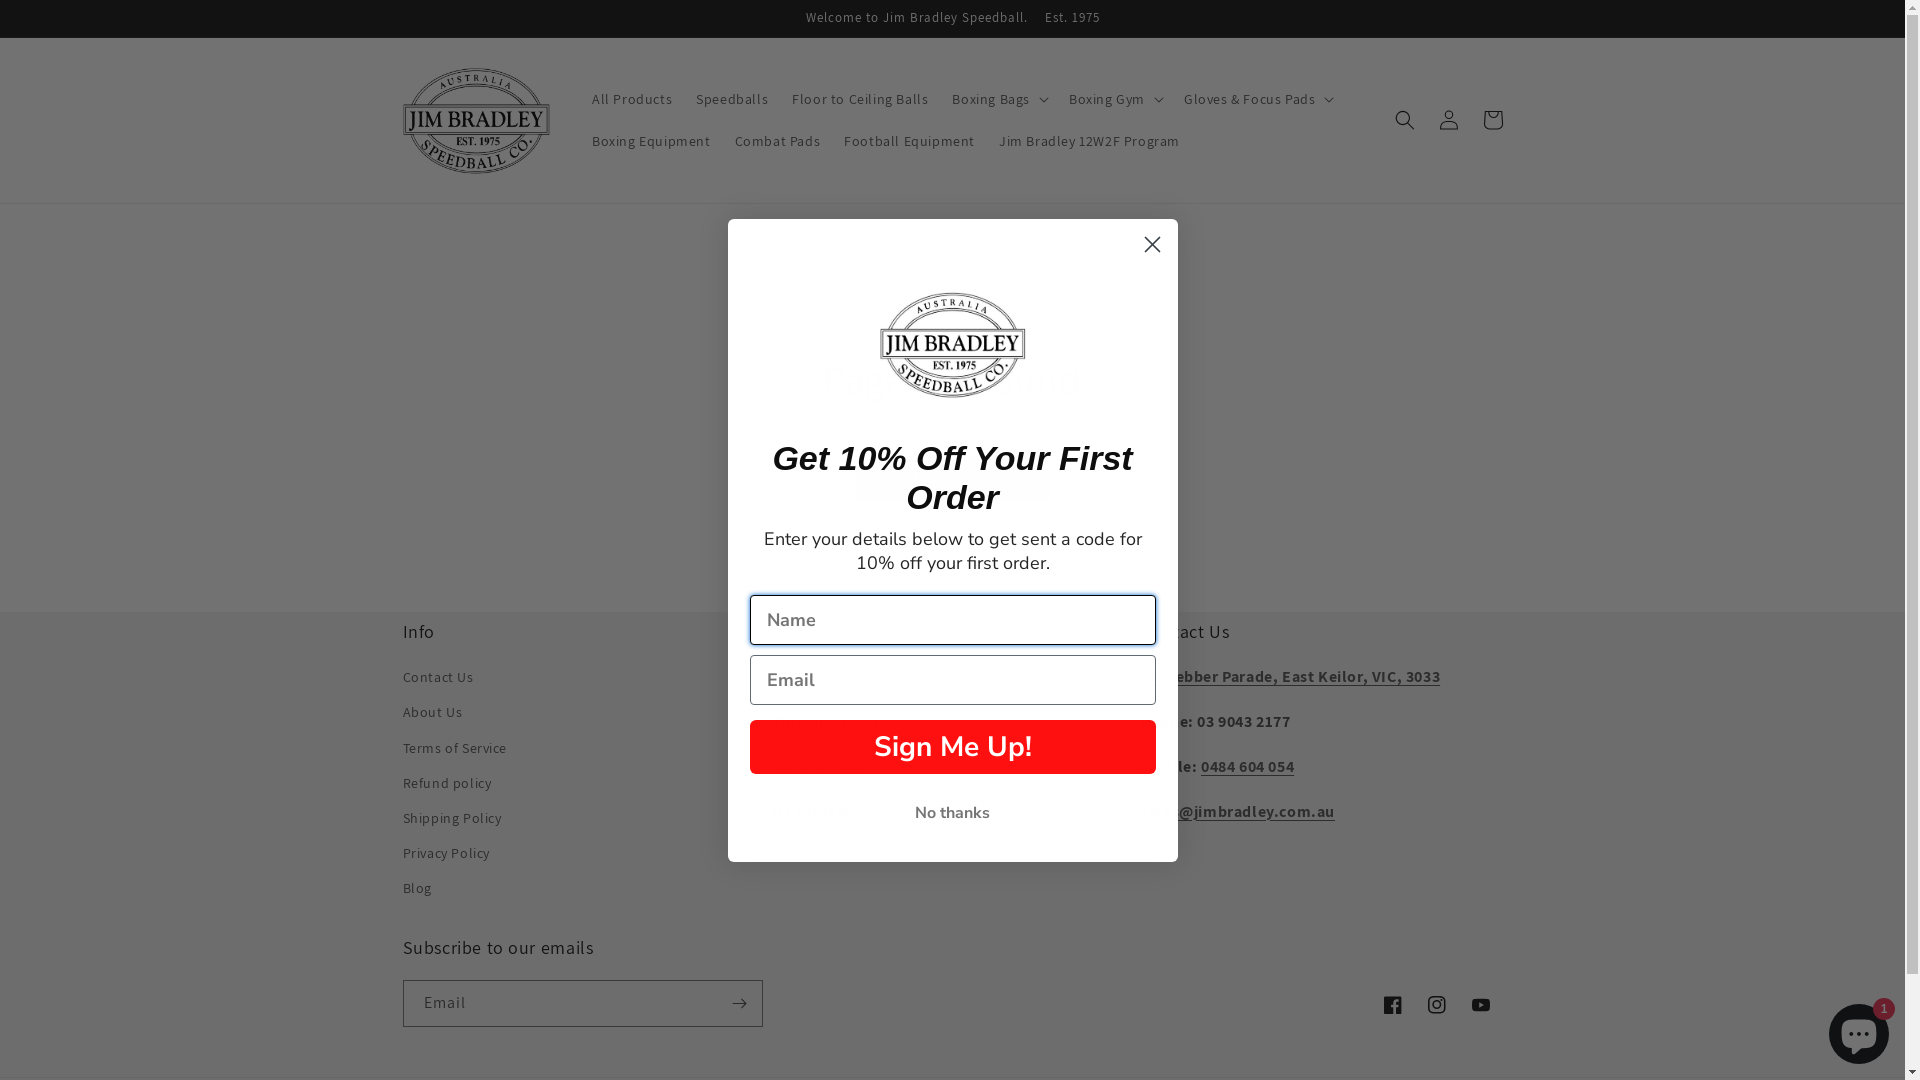  Describe the element at coordinates (28, 10) in the screenshot. I see `Submit` at that location.